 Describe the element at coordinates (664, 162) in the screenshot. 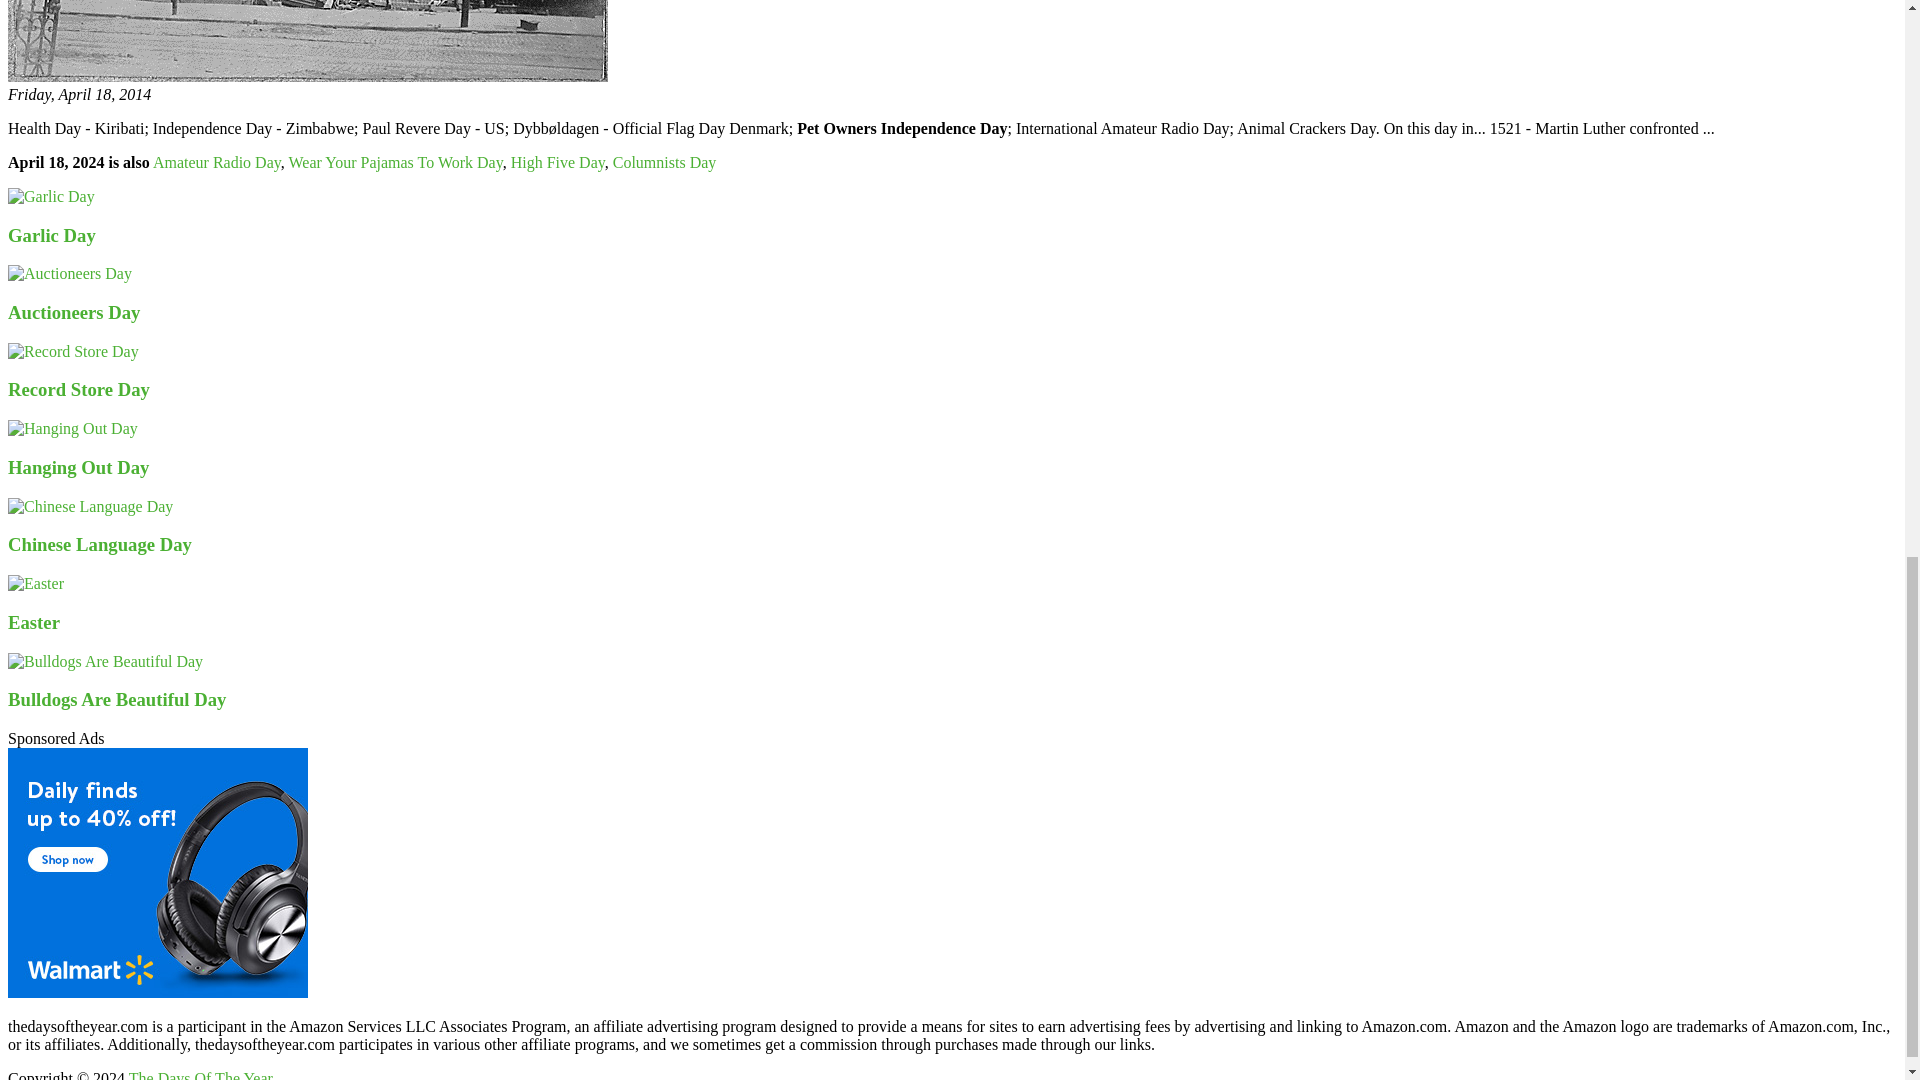

I see `Columnists Day` at that location.